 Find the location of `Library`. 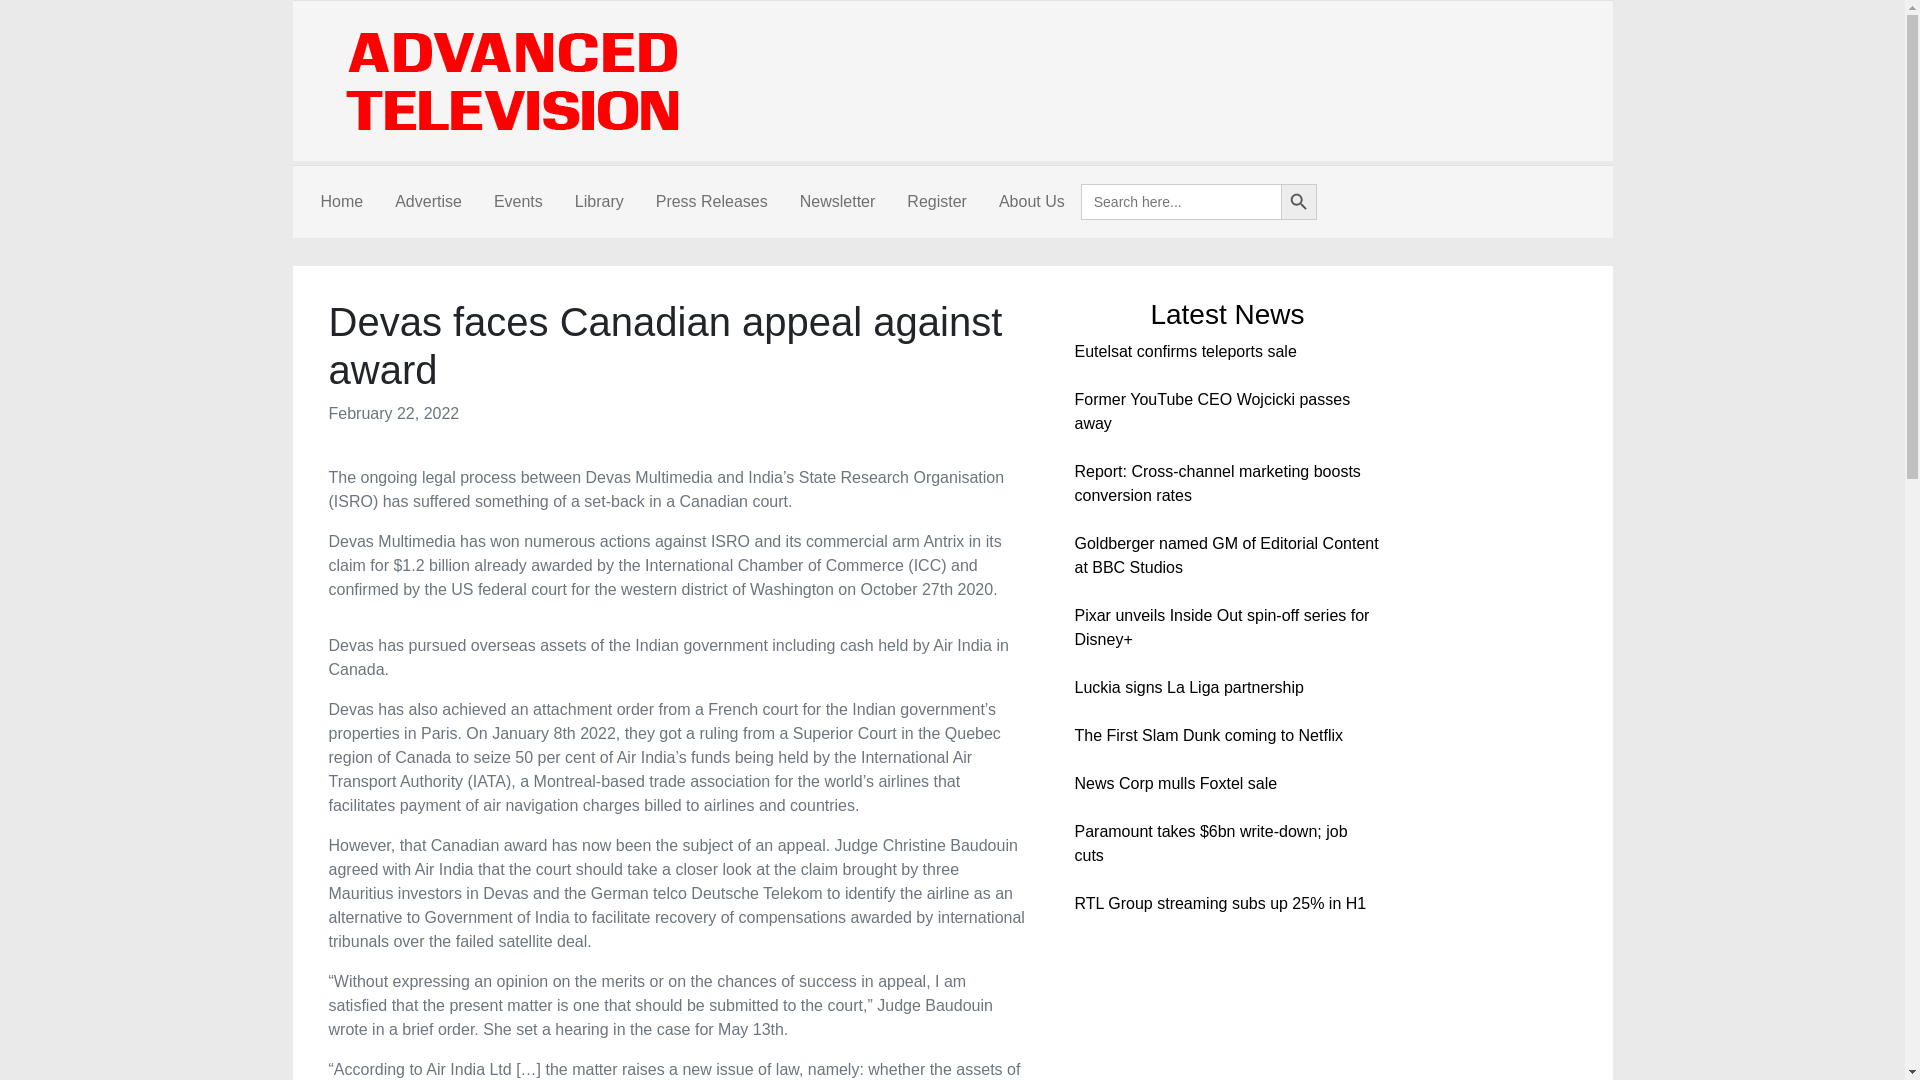

Library is located at coordinates (598, 202).